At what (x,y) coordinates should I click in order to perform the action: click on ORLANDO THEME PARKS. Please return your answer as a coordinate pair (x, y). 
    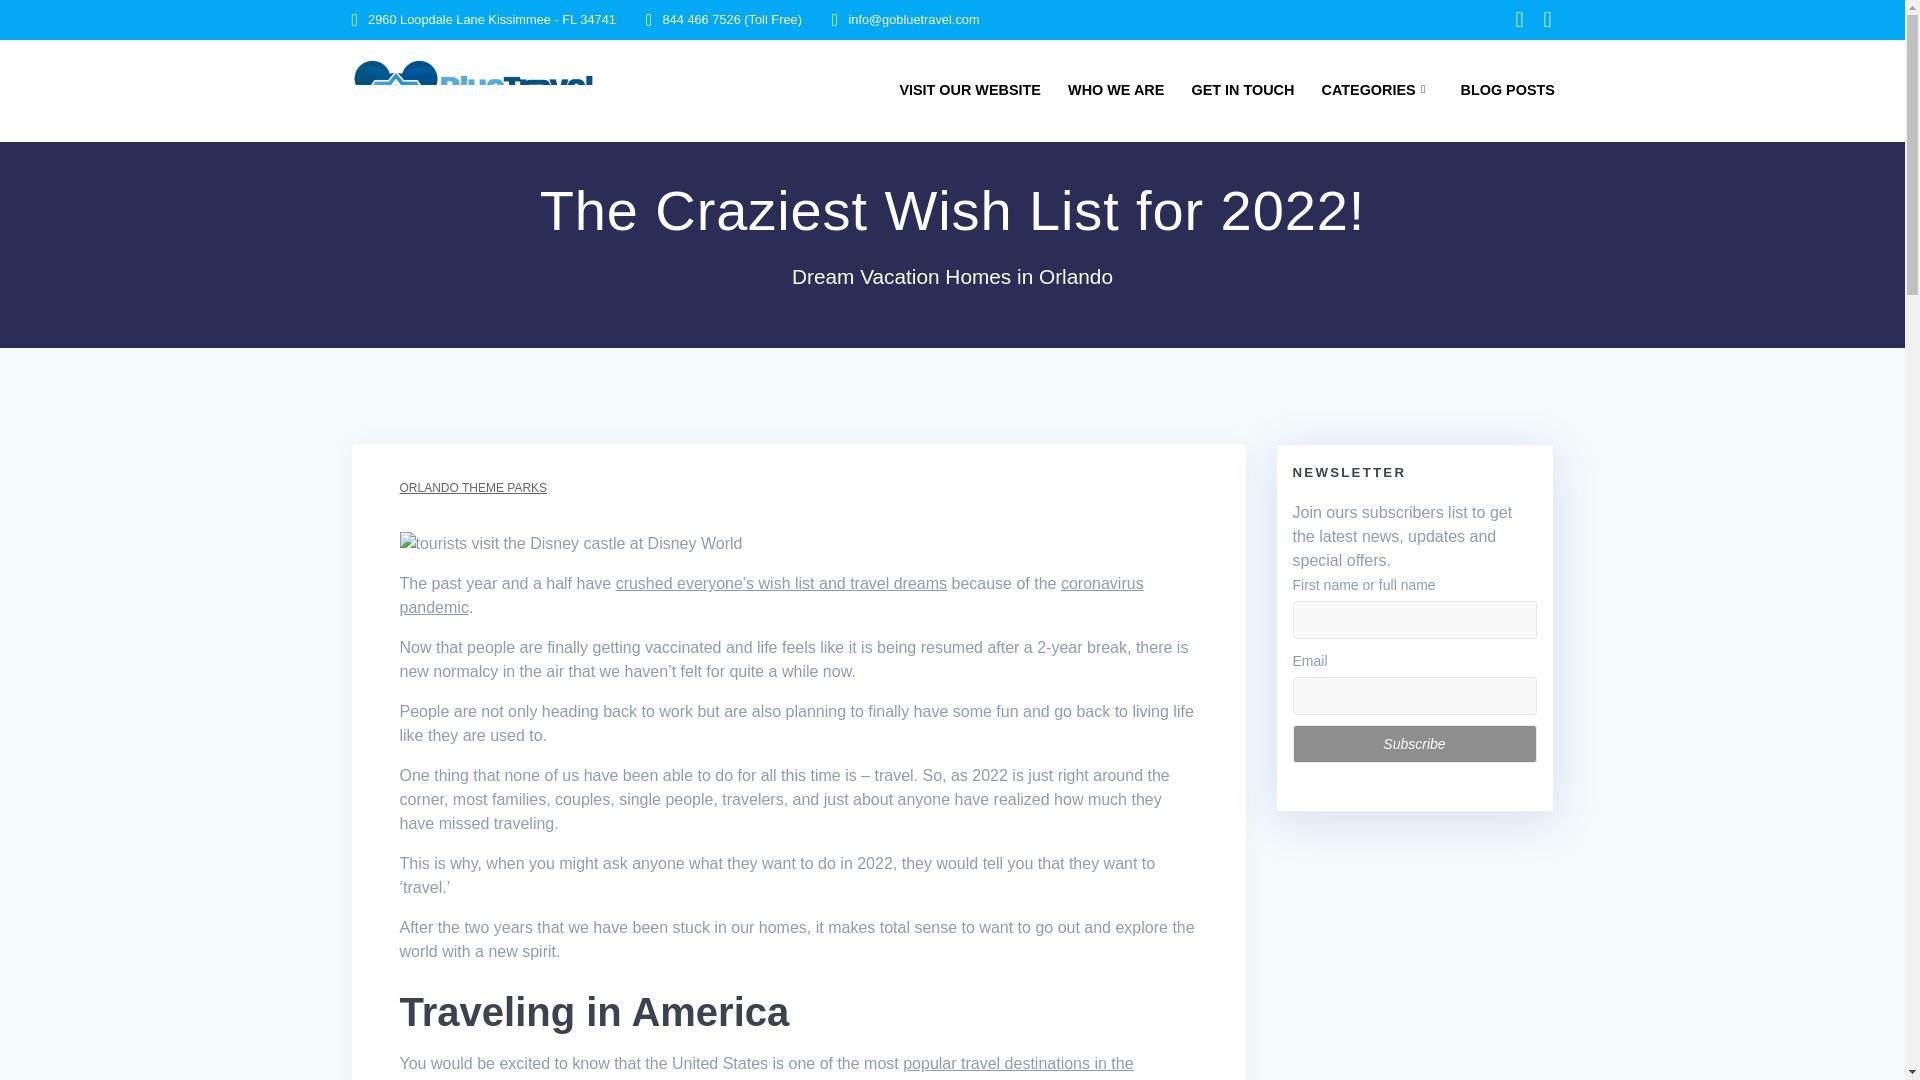
    Looking at the image, I should click on (473, 487).